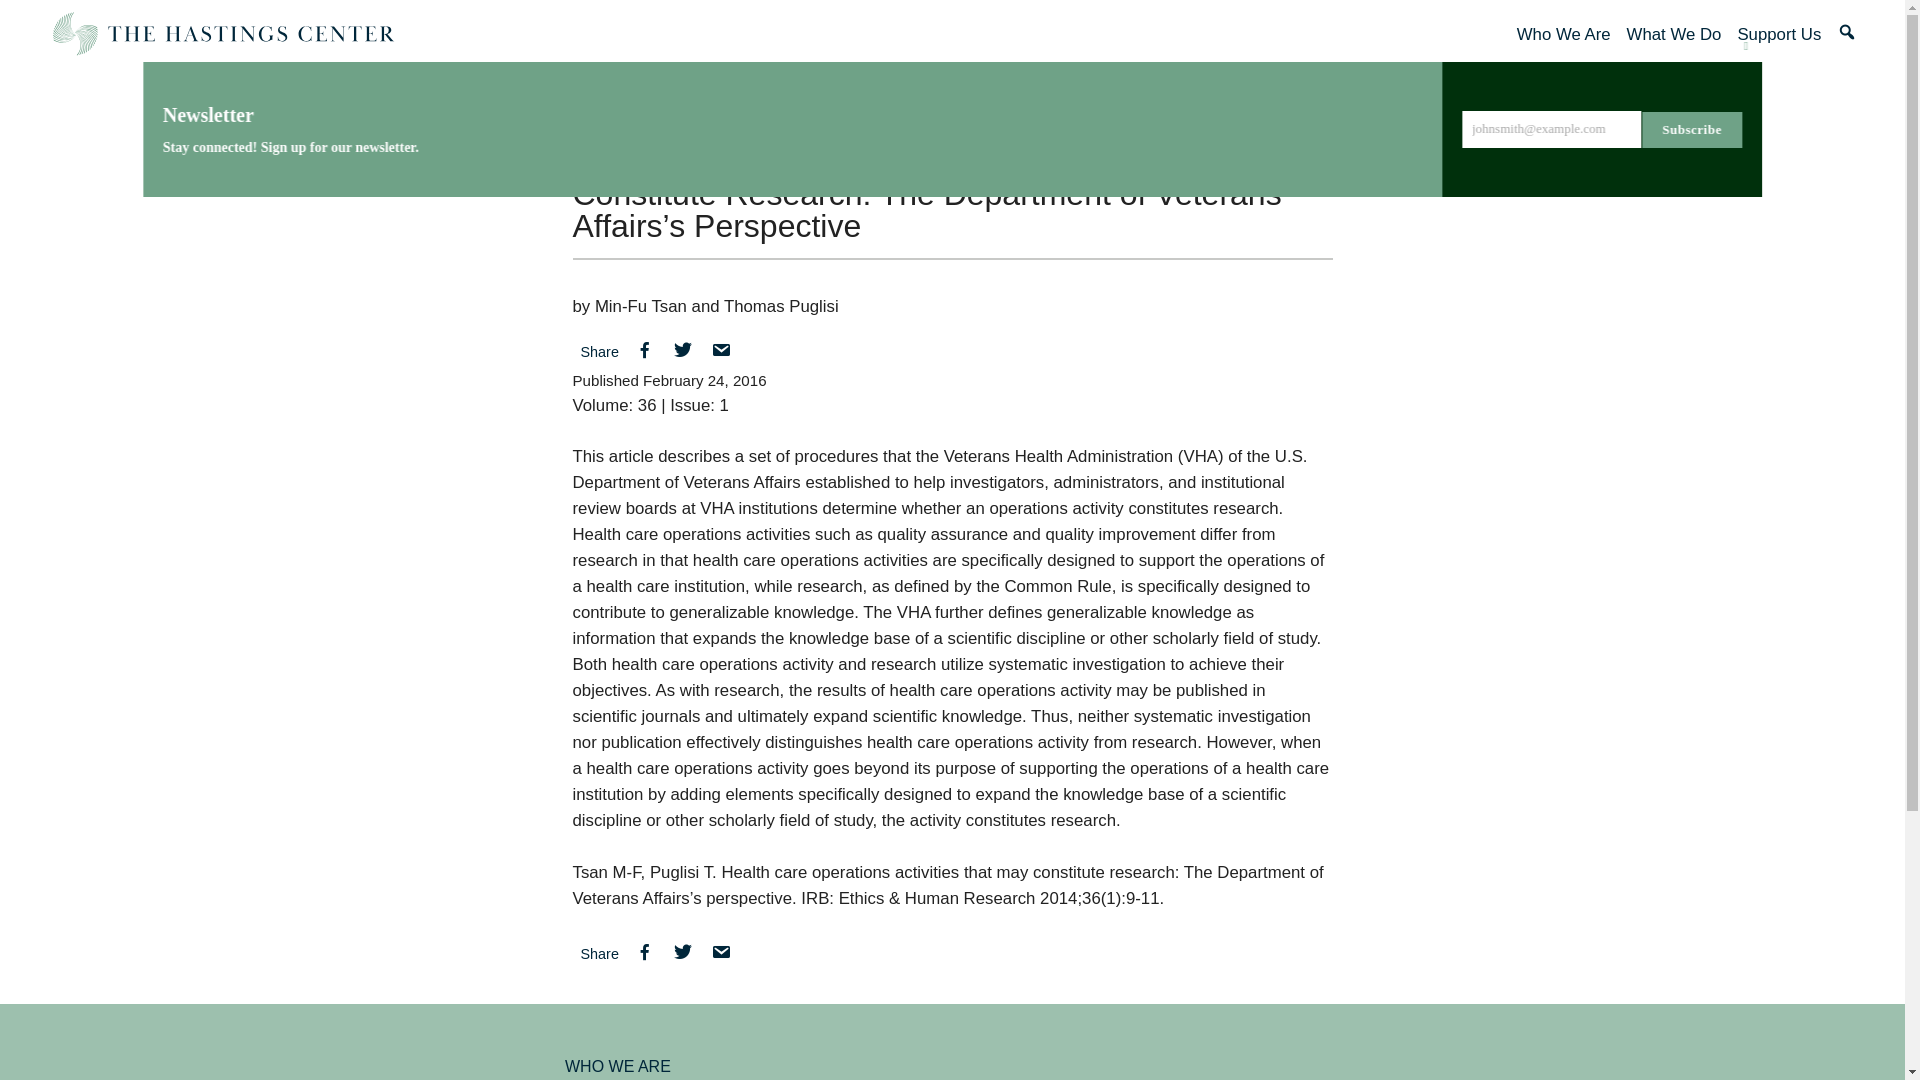 Image resolution: width=1920 pixels, height=1080 pixels. Describe the element at coordinates (1674, 34) in the screenshot. I see `What We Do` at that location.